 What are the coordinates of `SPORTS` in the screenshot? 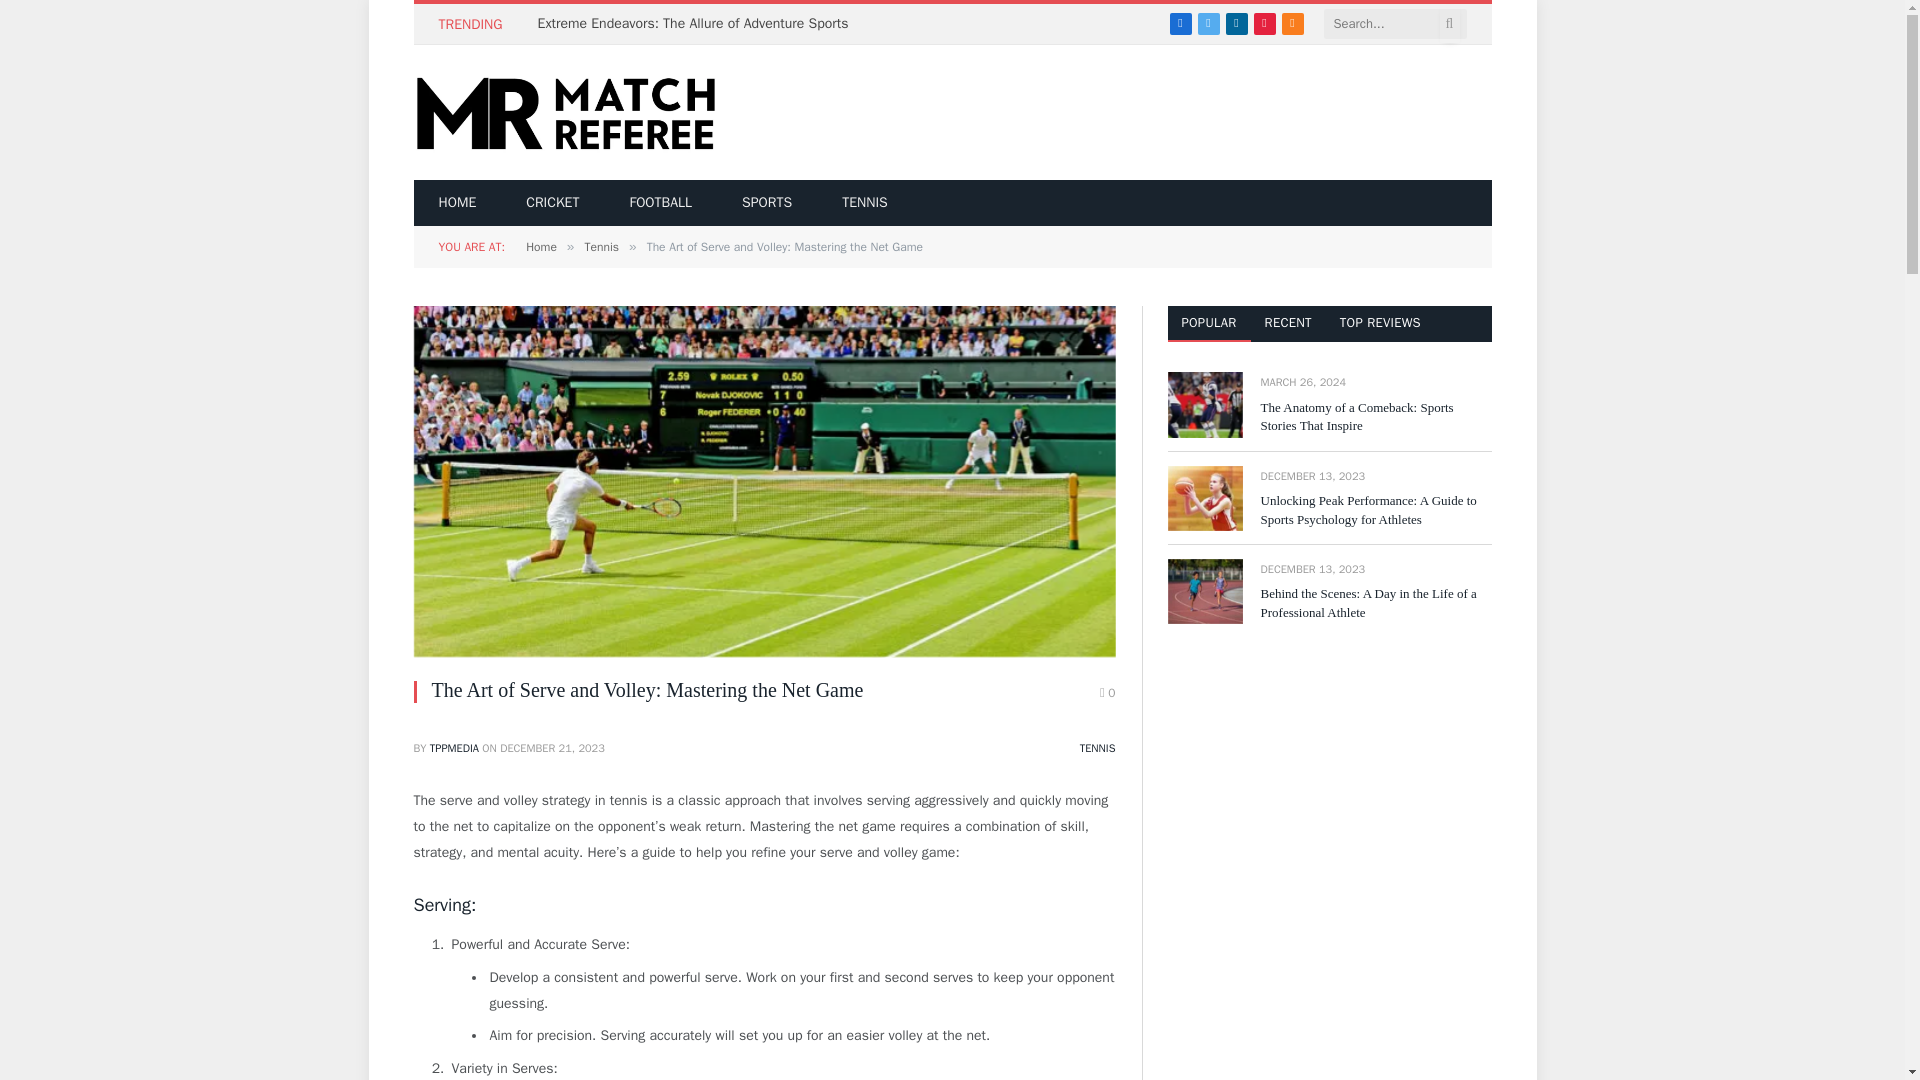 It's located at (766, 202).